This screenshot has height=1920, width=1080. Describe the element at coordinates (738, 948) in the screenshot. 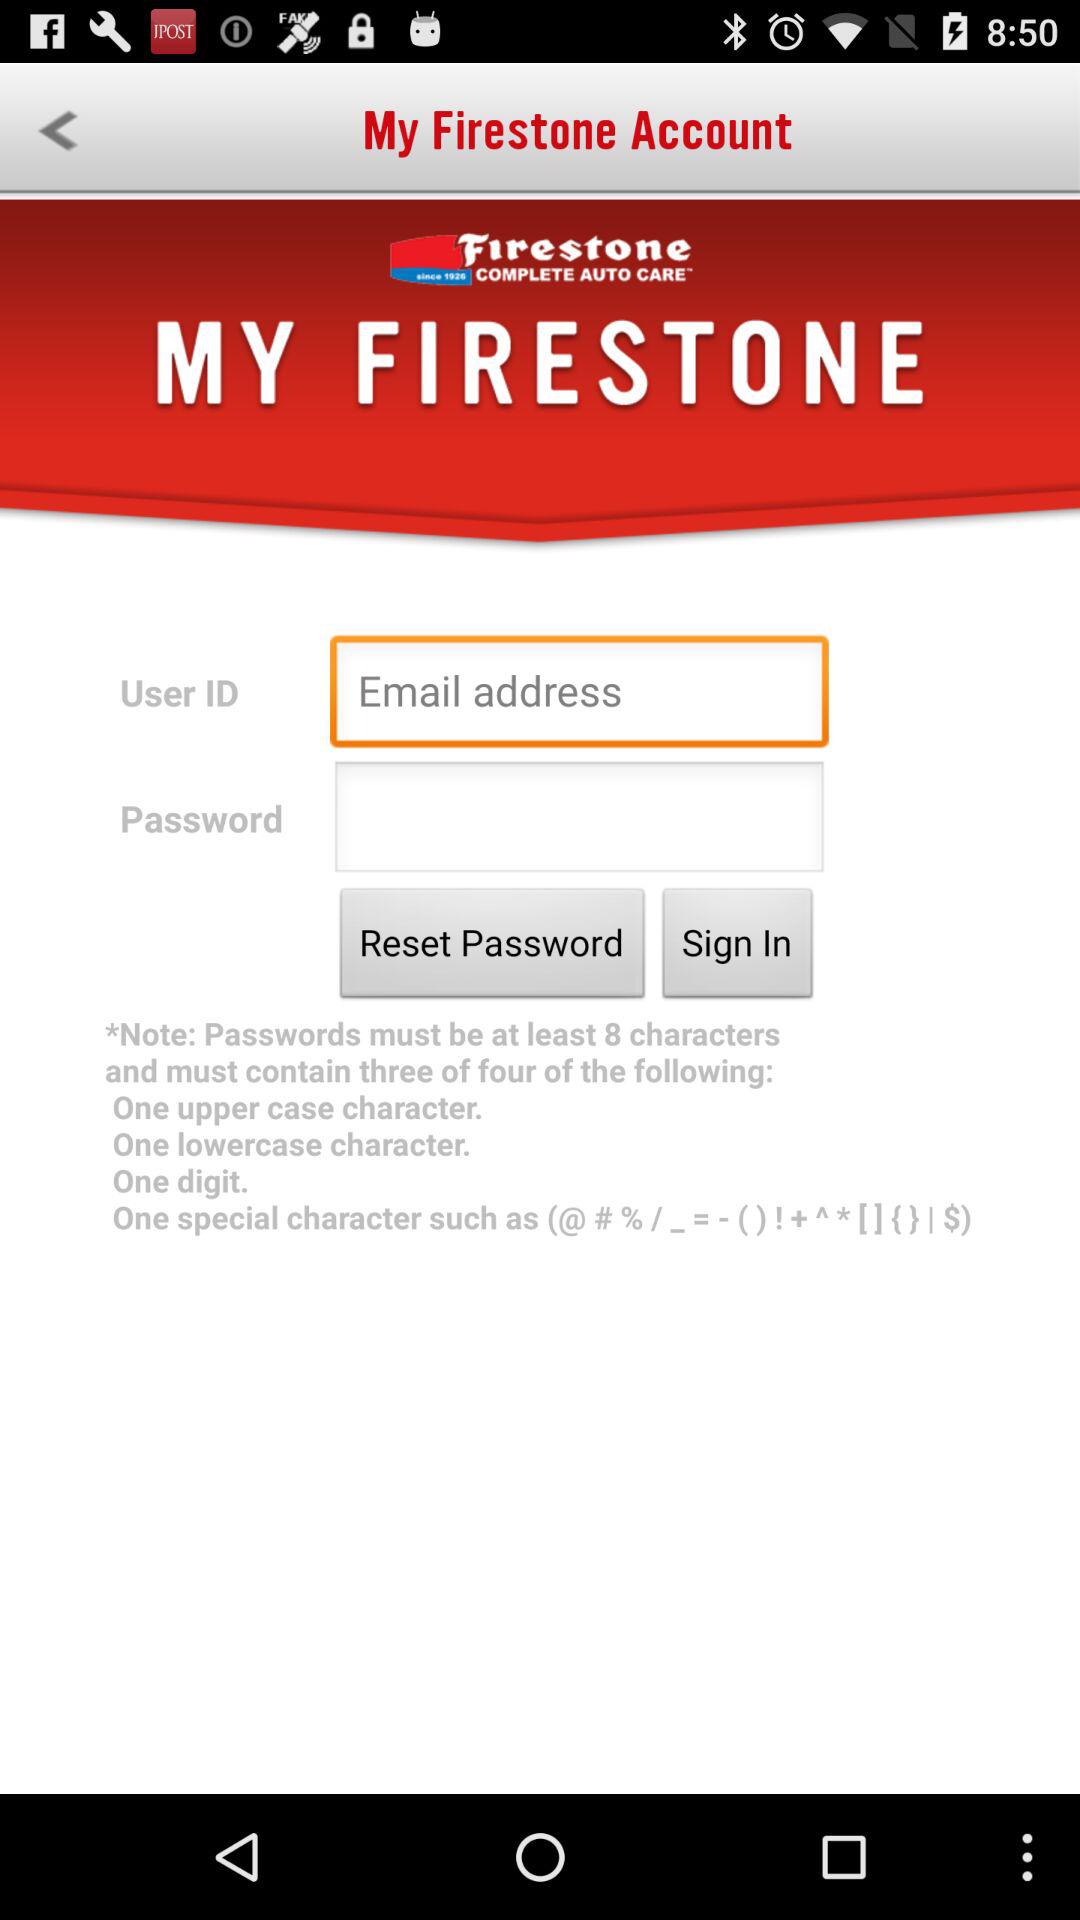

I see `swipe to sign in` at that location.